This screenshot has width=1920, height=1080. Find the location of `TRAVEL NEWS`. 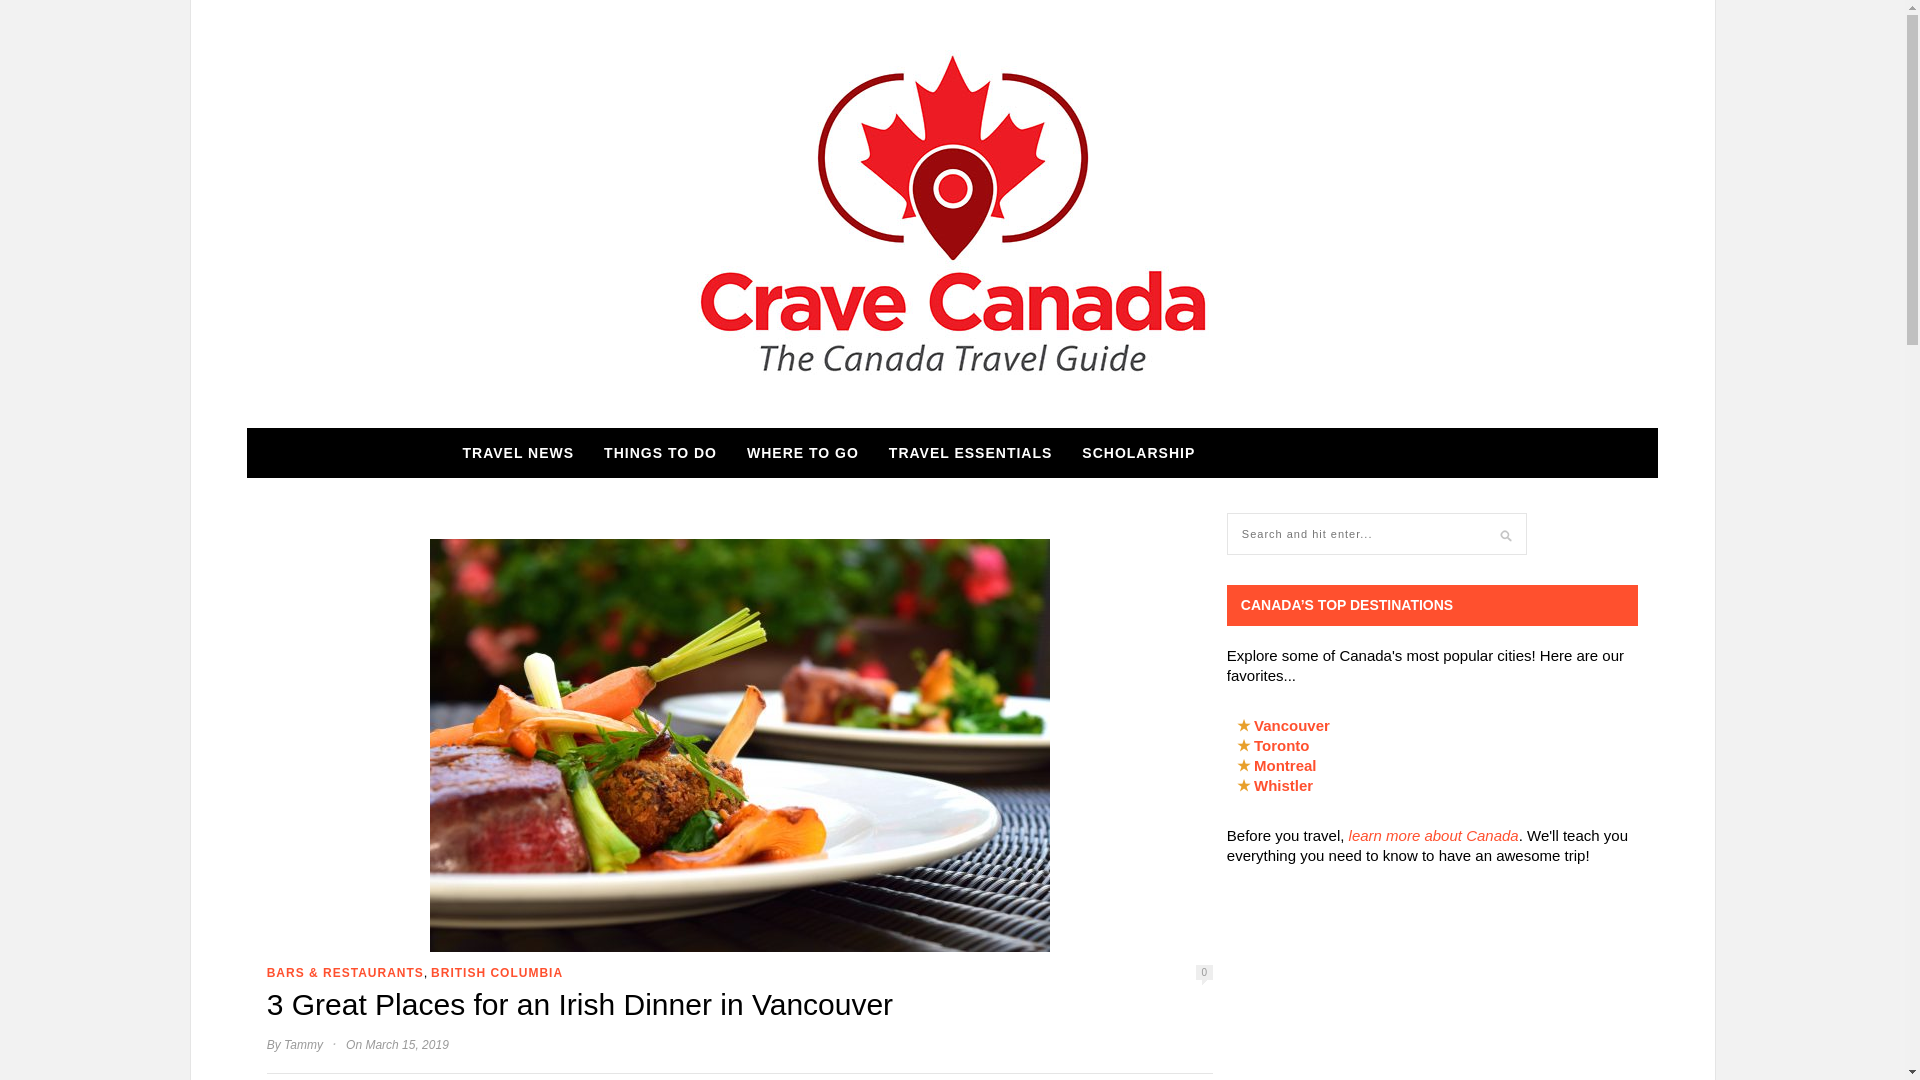

TRAVEL NEWS is located at coordinates (518, 452).